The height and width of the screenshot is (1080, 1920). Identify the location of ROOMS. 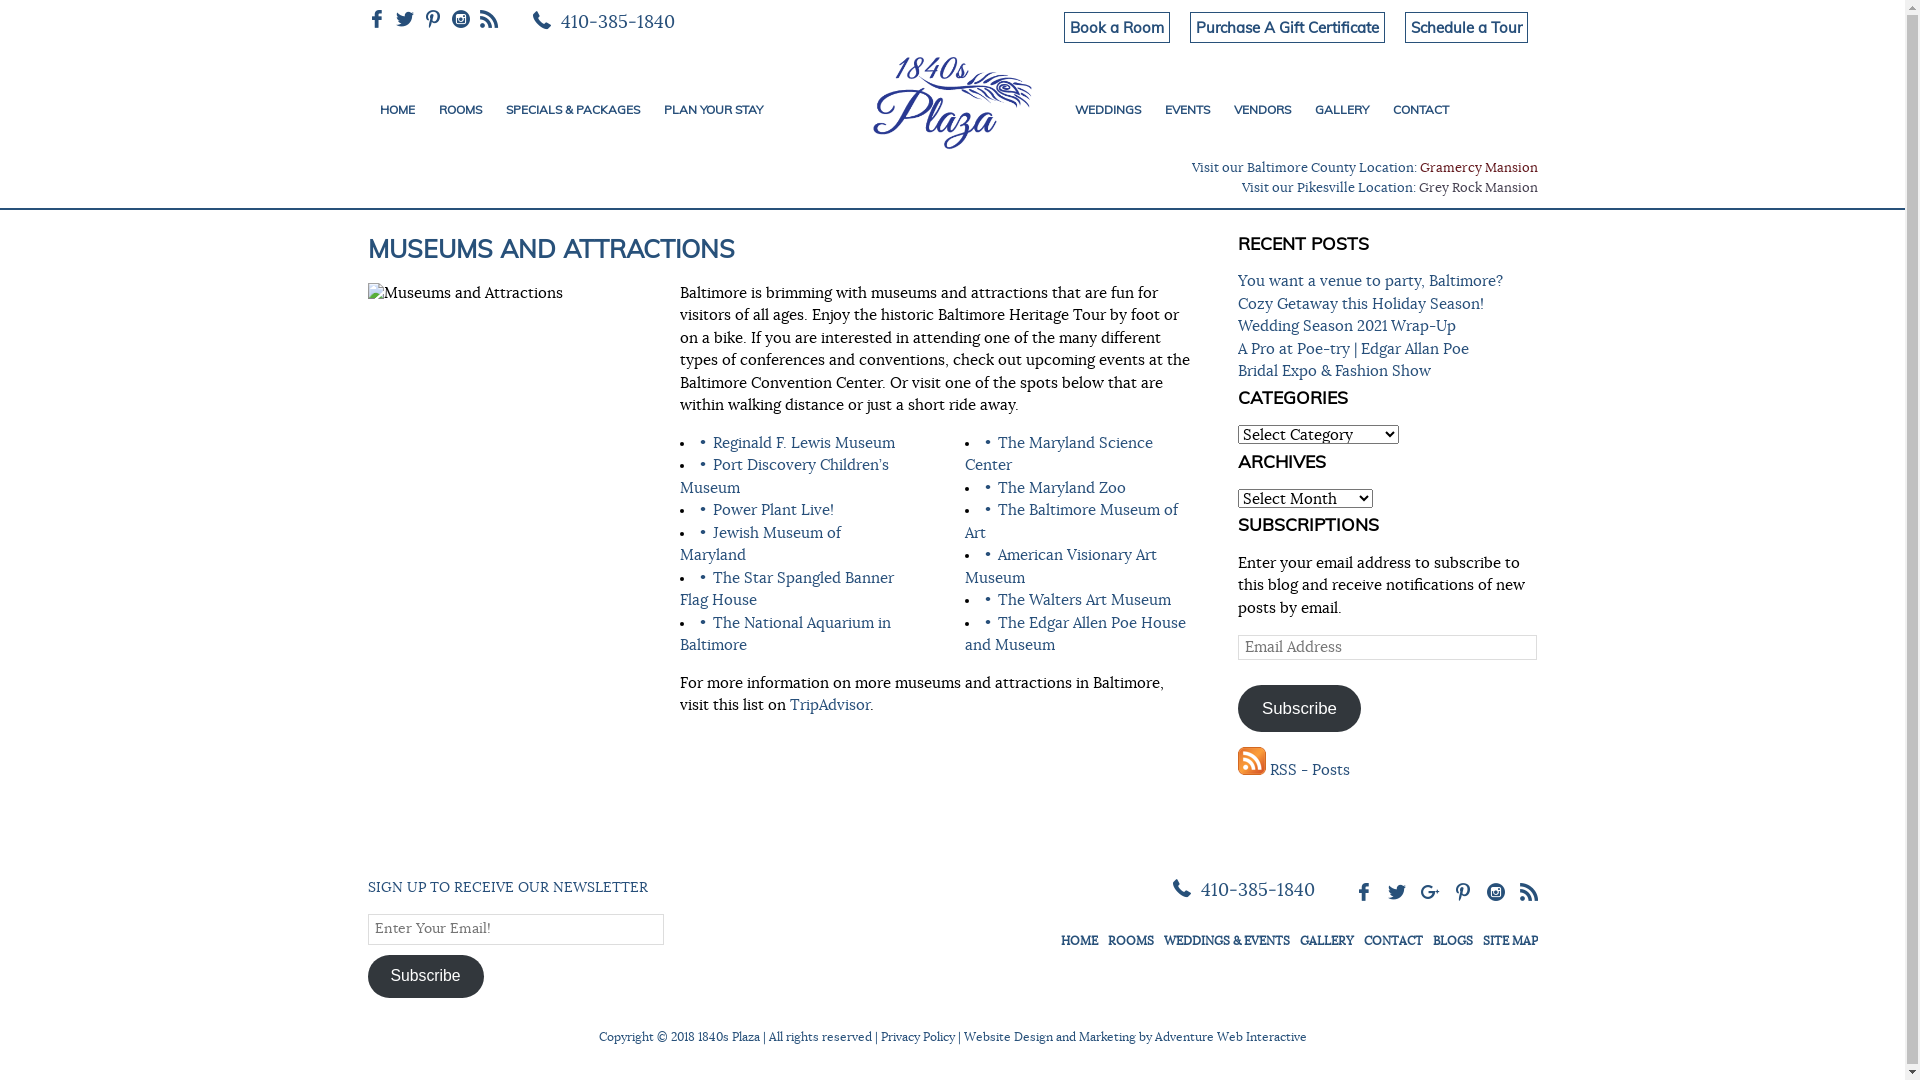
(460, 110).